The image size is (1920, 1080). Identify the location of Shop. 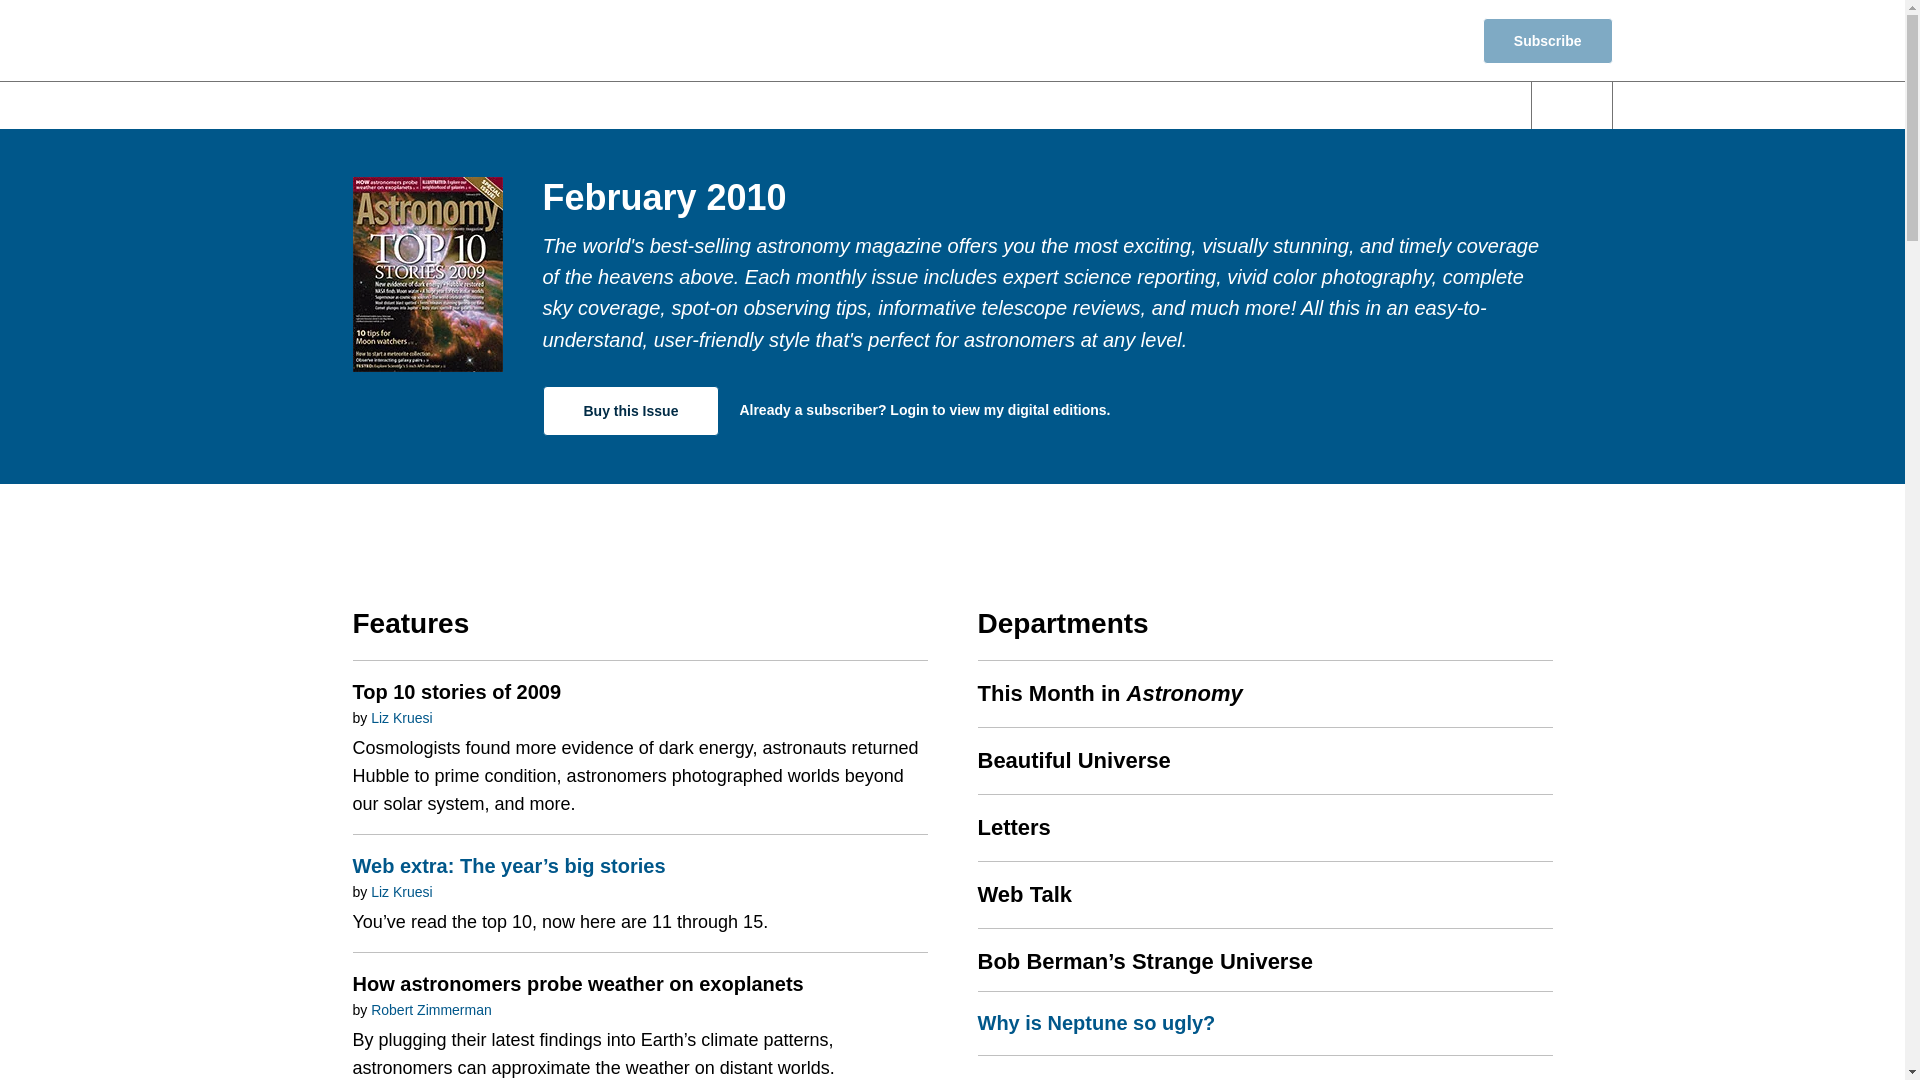
(1426, 40).